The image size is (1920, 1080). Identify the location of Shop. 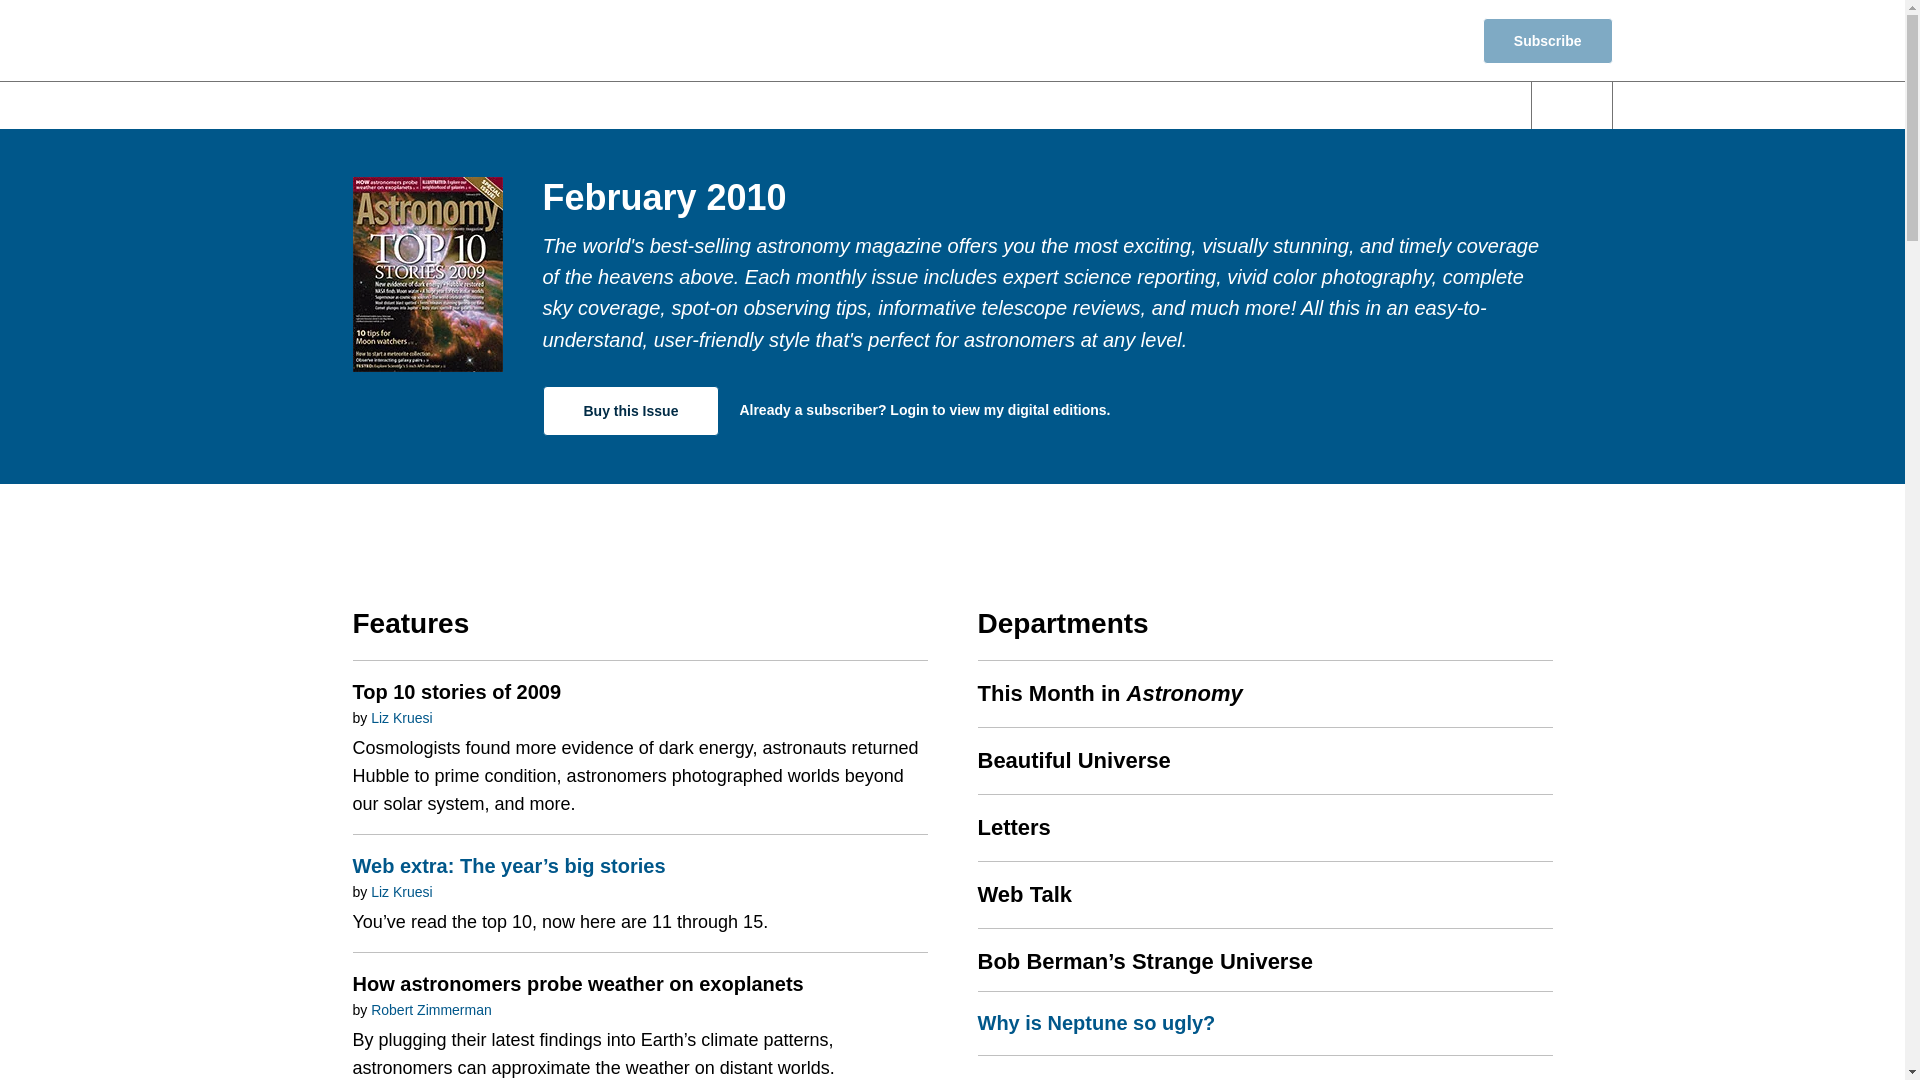
(1426, 40).